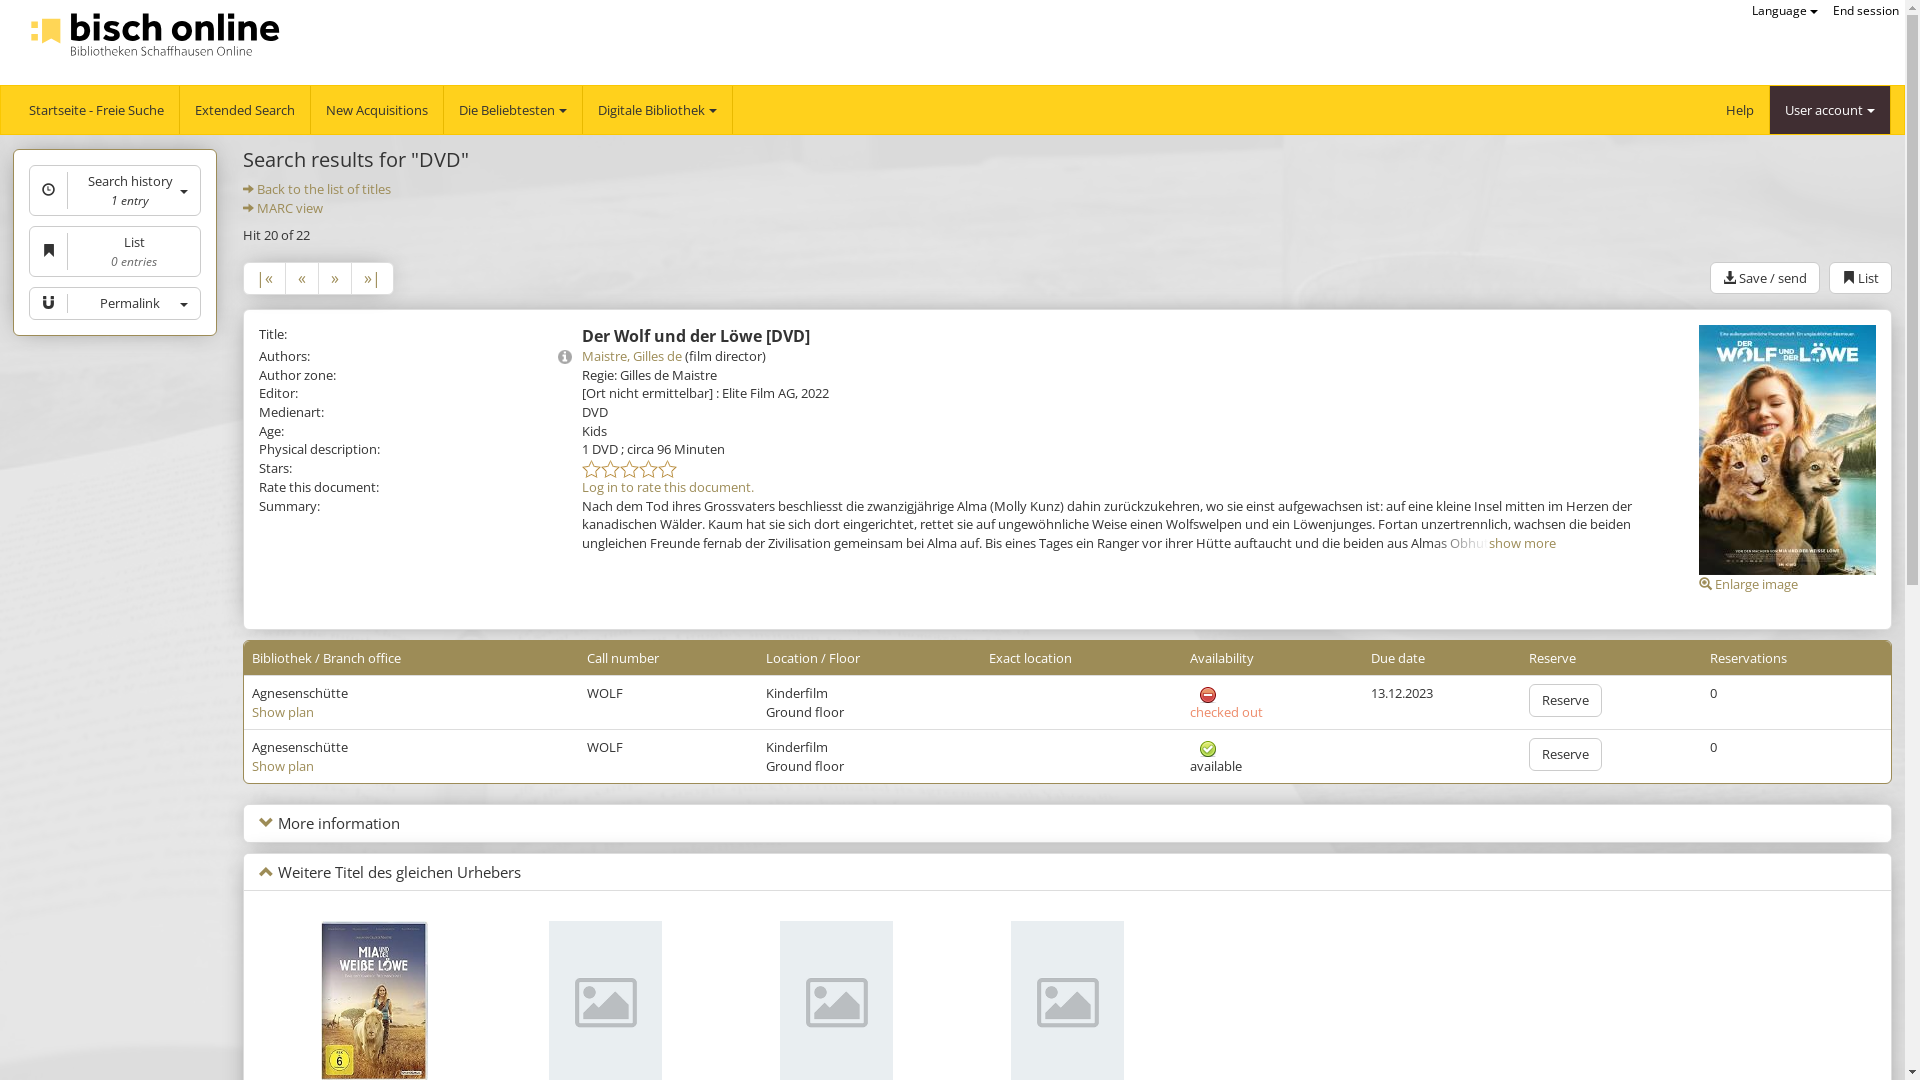  I want to click on Bibliothek, so click(282, 658).